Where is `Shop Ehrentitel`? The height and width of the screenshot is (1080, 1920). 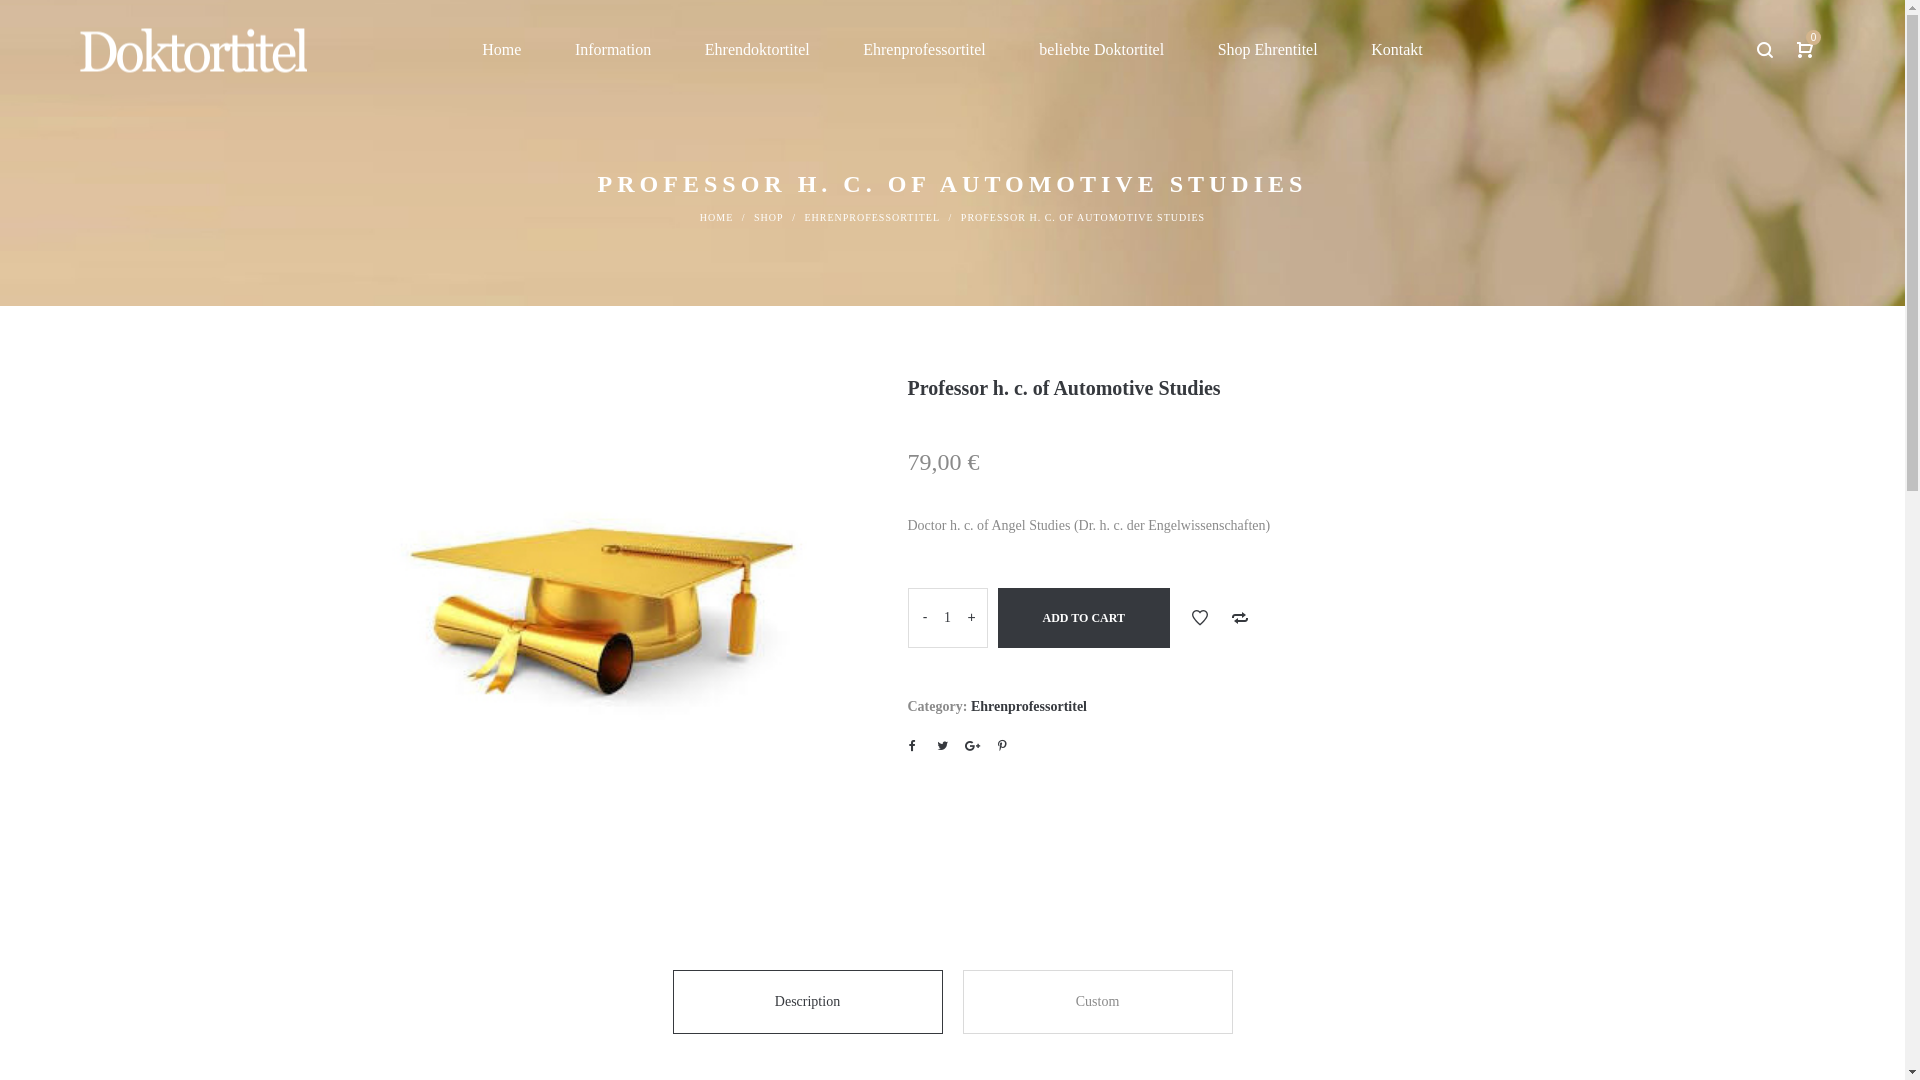 Shop Ehrentitel is located at coordinates (1268, 50).